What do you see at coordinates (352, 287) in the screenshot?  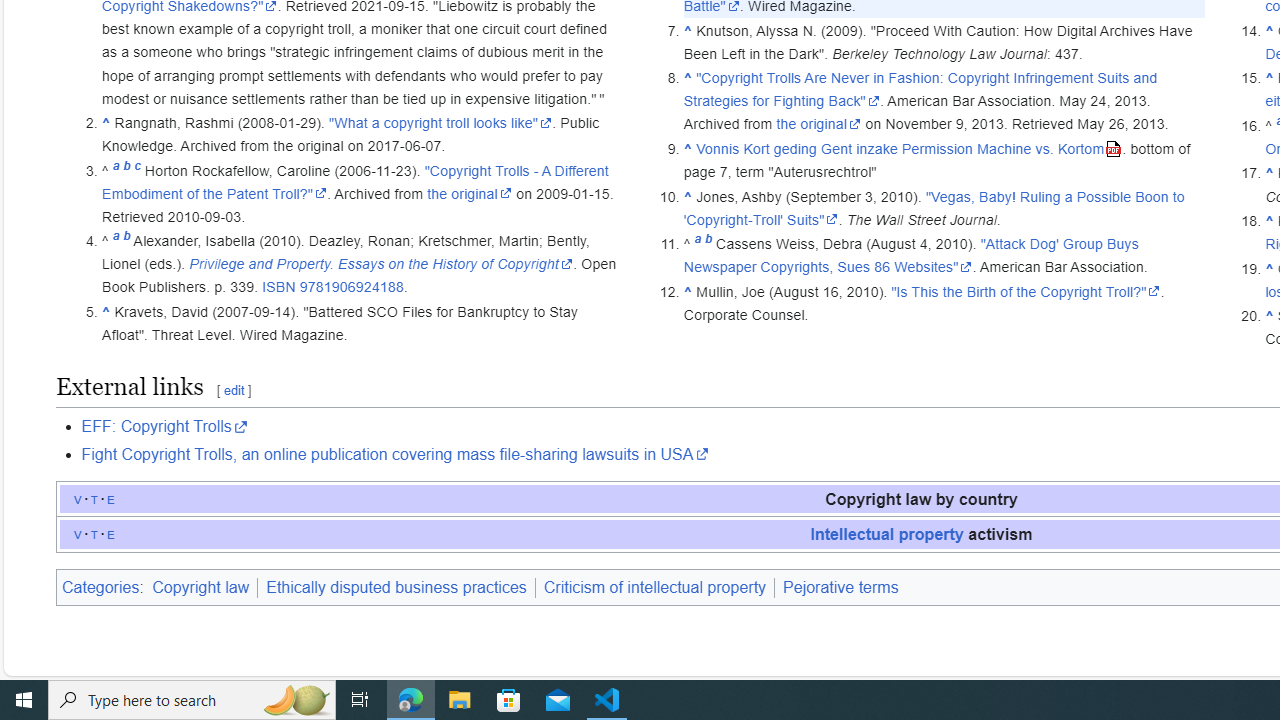 I see `9781906924188` at bounding box center [352, 287].